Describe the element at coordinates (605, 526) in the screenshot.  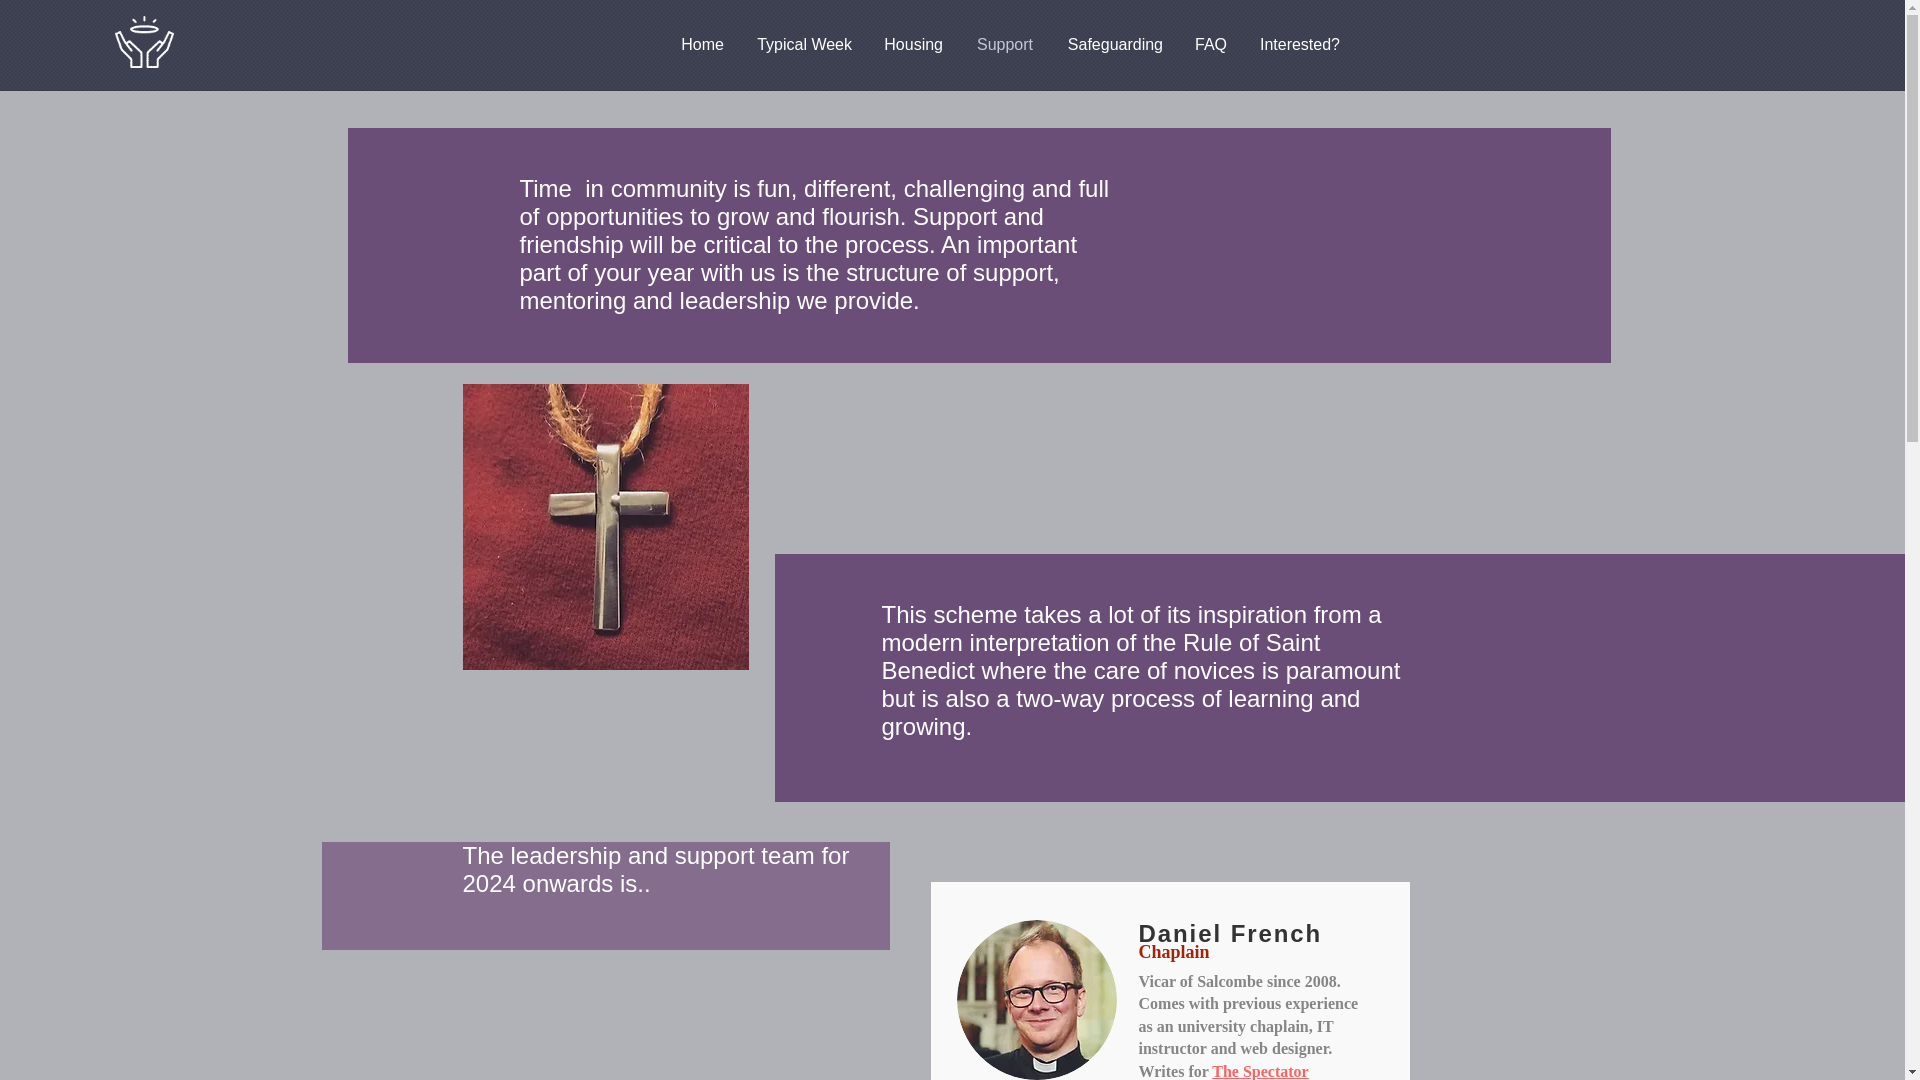
I see `cross.jpg` at that location.